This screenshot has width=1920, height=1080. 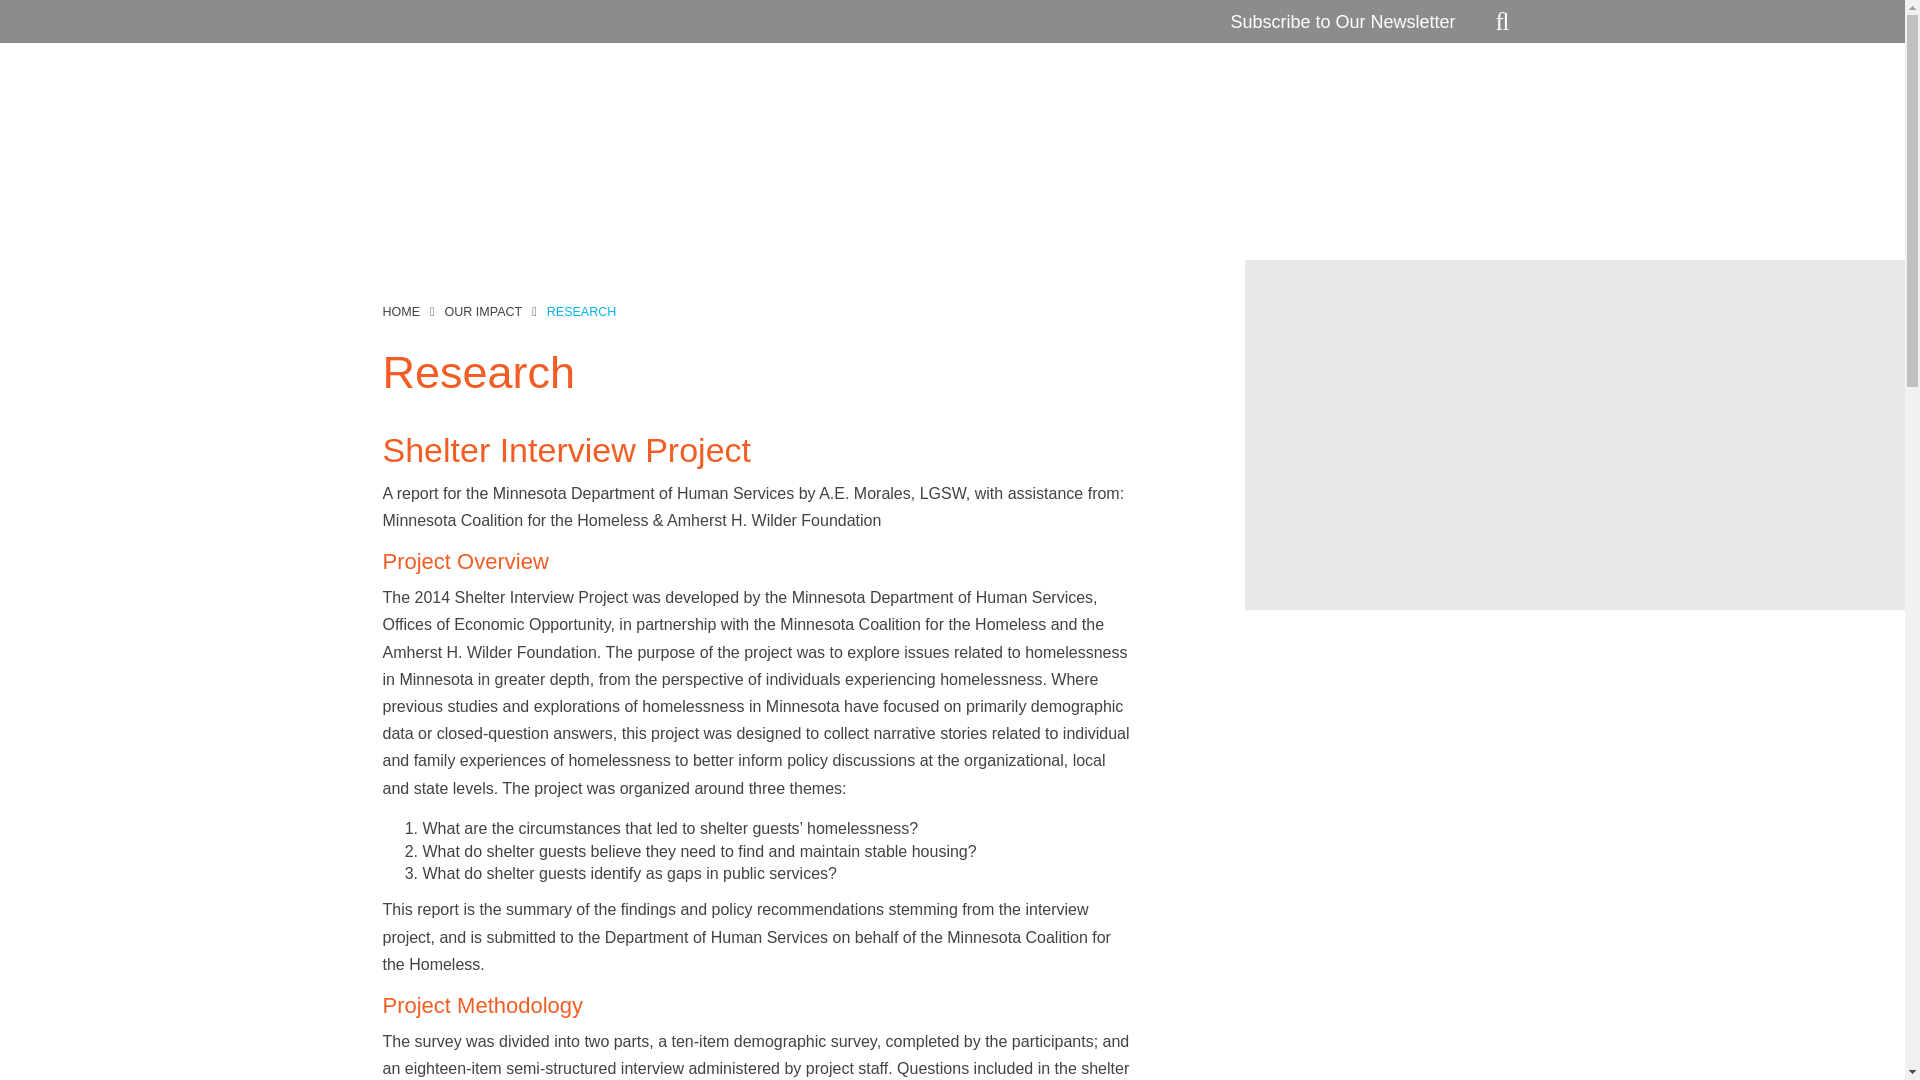 What do you see at coordinates (985, 100) in the screenshot?
I see `About us` at bounding box center [985, 100].